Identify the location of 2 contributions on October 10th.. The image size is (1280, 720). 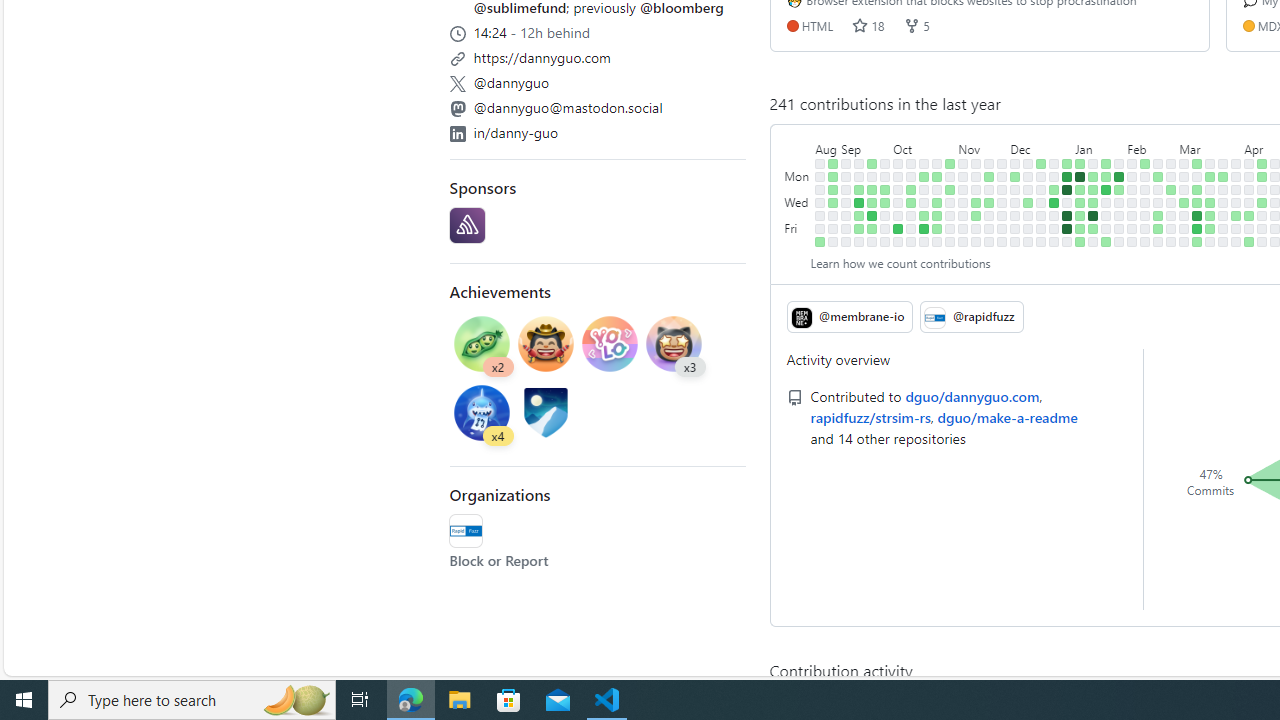
(911, 190).